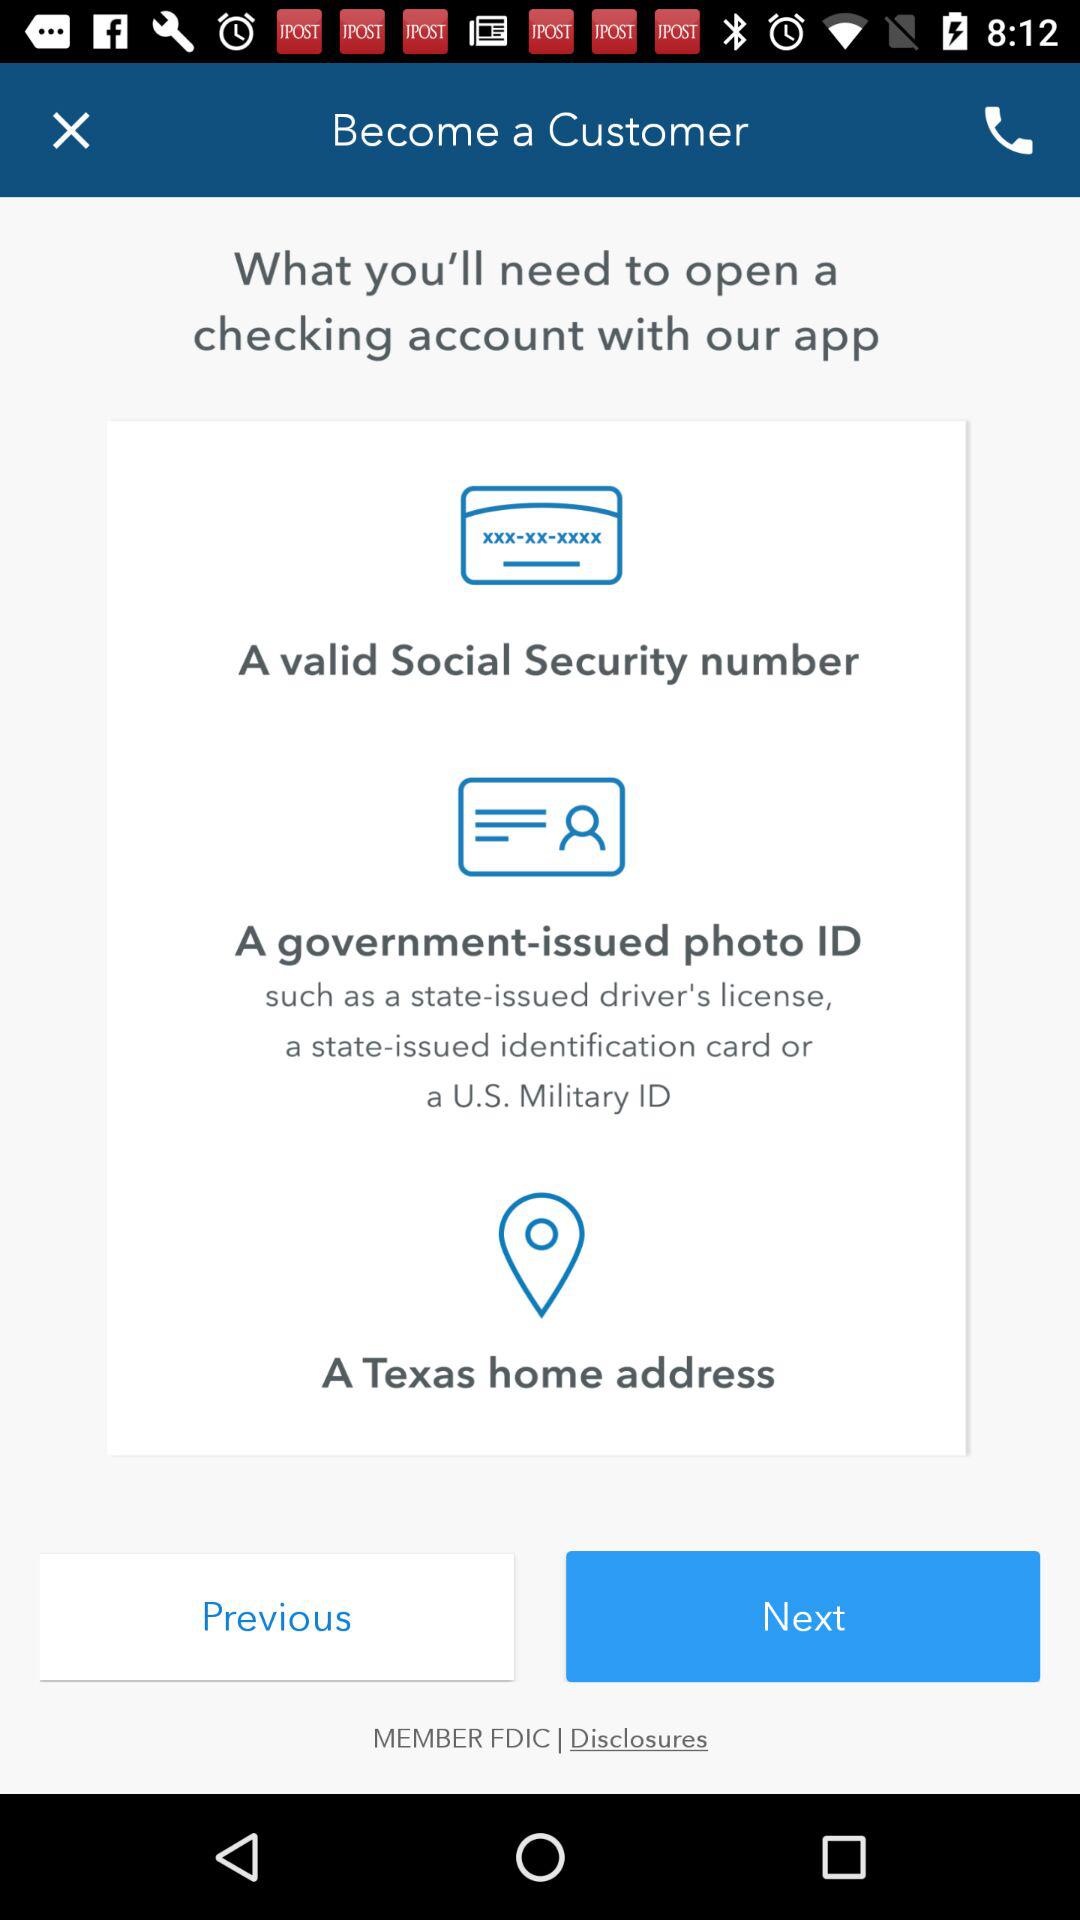 This screenshot has width=1080, height=1920. I want to click on press the icon to the left of the next icon, so click(276, 1616).